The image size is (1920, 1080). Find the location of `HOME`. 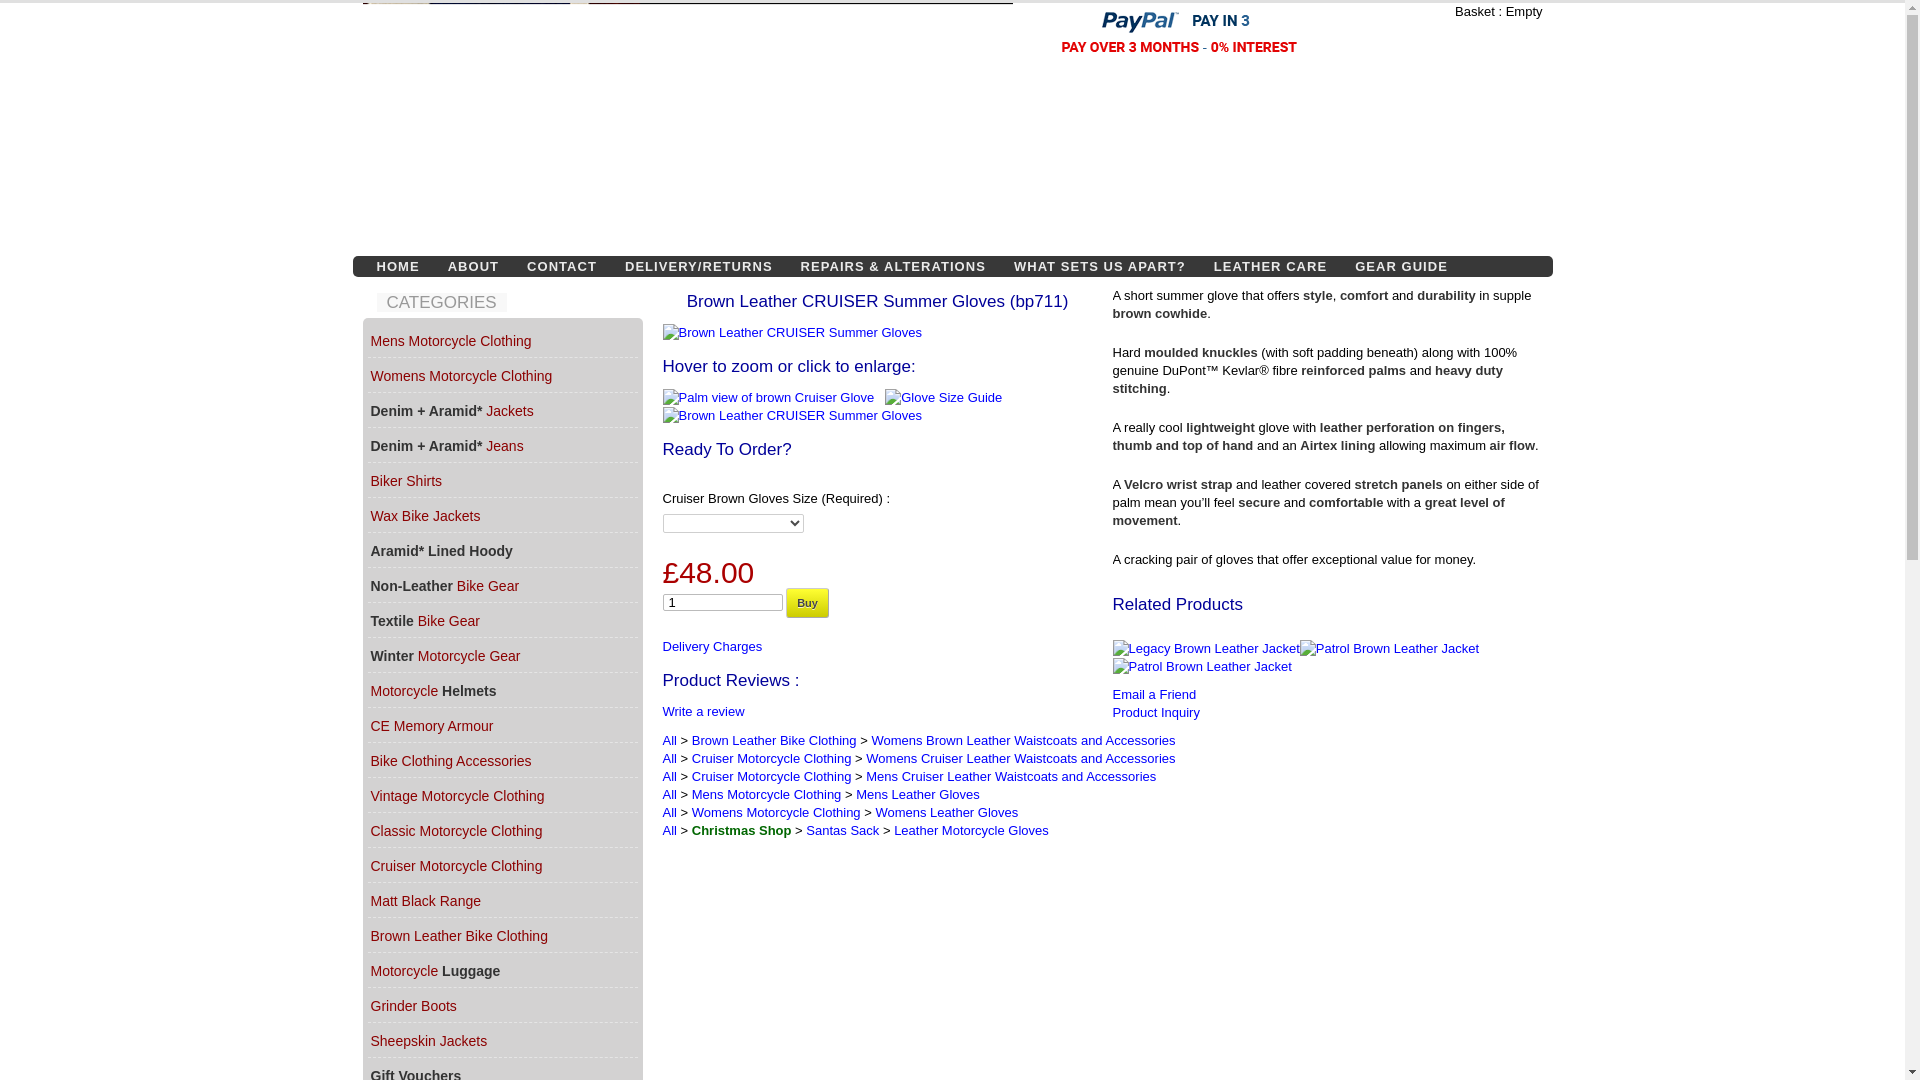

HOME is located at coordinates (398, 267).